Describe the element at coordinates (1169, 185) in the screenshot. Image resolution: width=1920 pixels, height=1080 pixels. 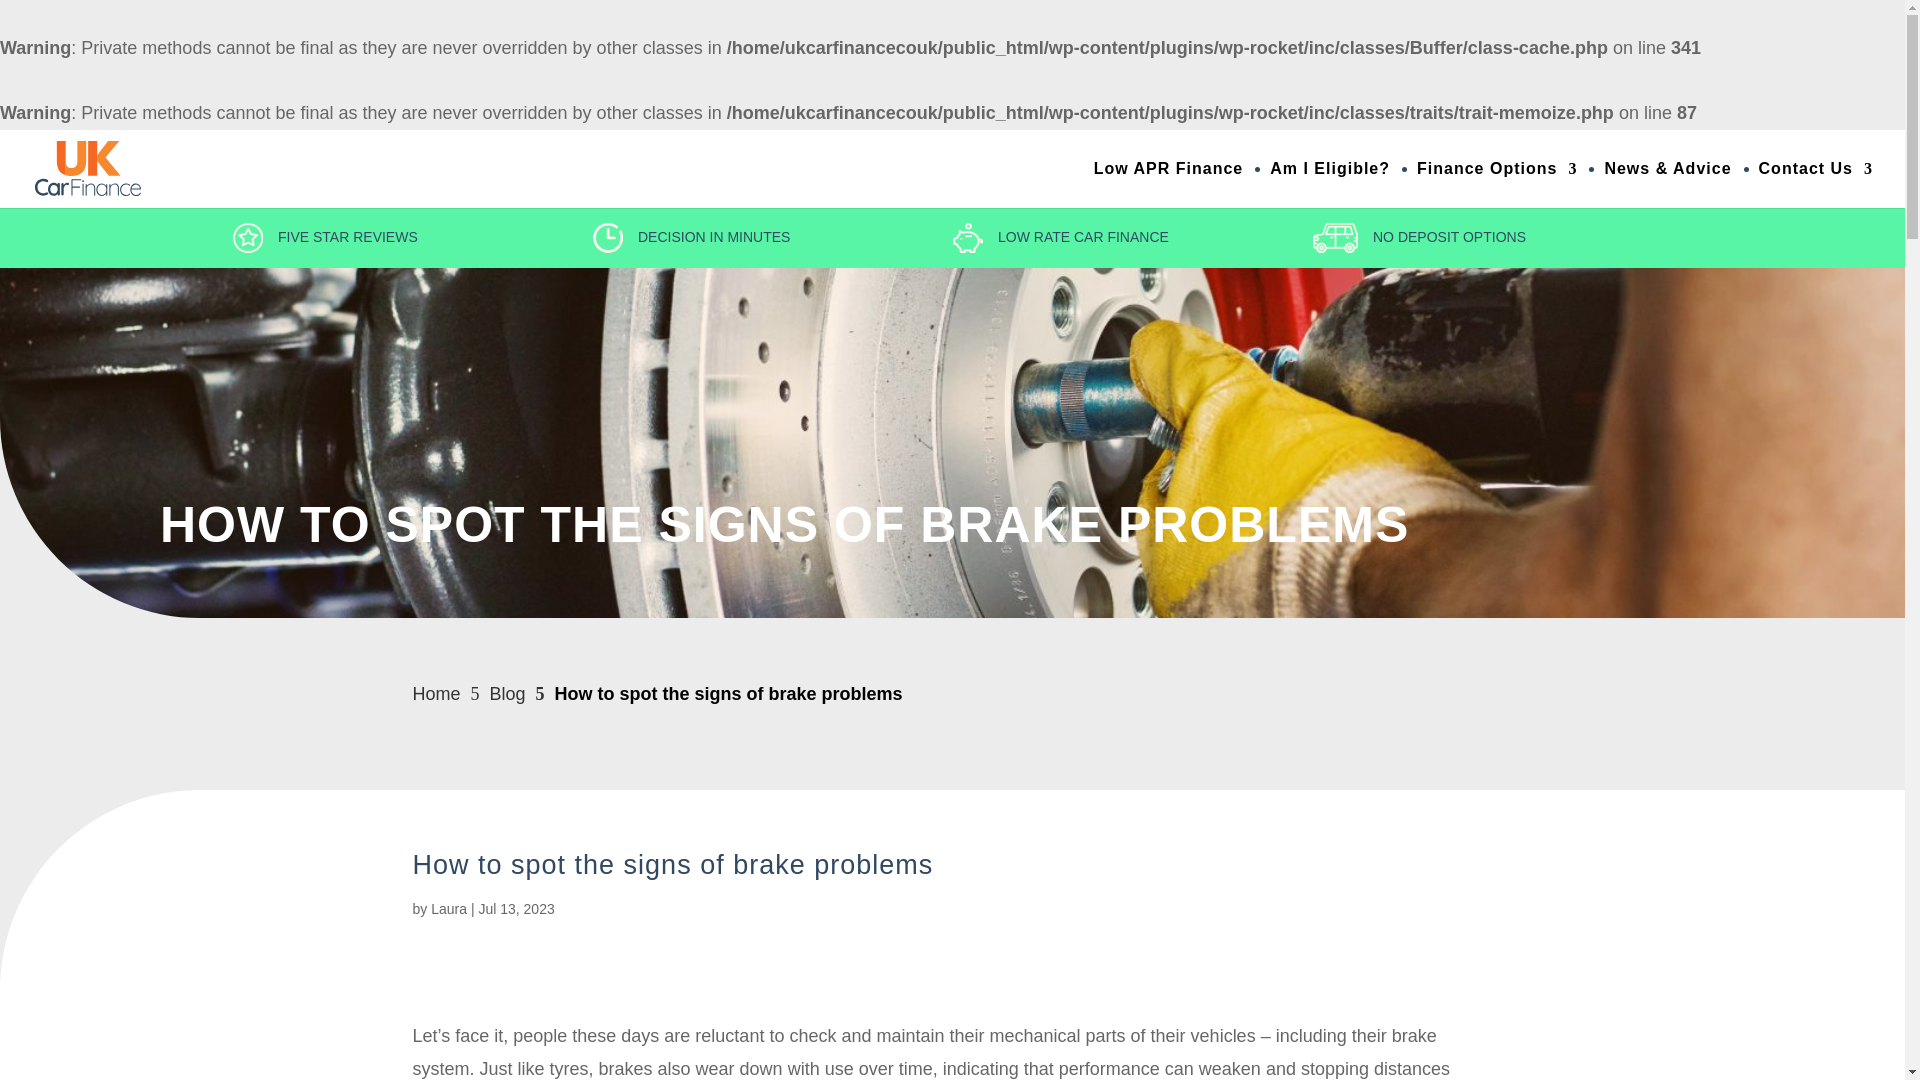
I see `Low APR Finance` at that location.